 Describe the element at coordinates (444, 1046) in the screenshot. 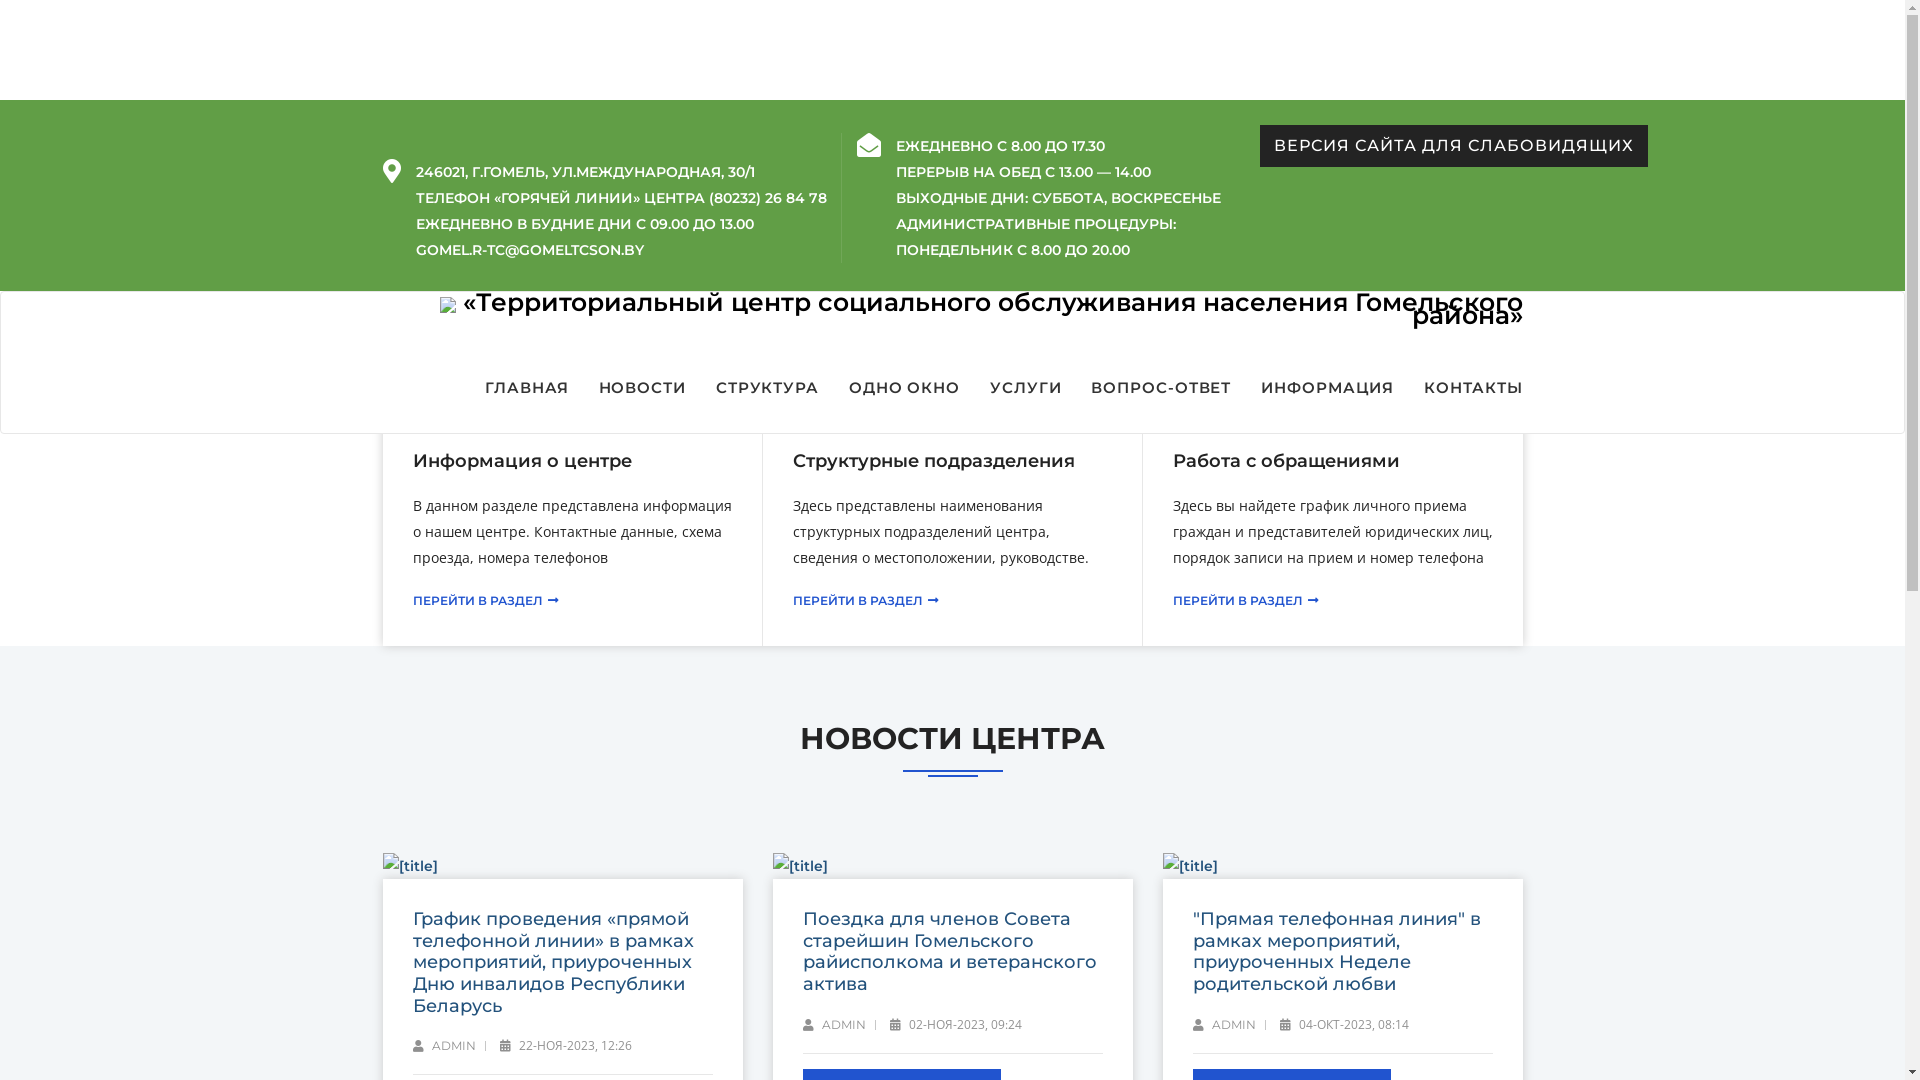

I see `ADMIN` at that location.